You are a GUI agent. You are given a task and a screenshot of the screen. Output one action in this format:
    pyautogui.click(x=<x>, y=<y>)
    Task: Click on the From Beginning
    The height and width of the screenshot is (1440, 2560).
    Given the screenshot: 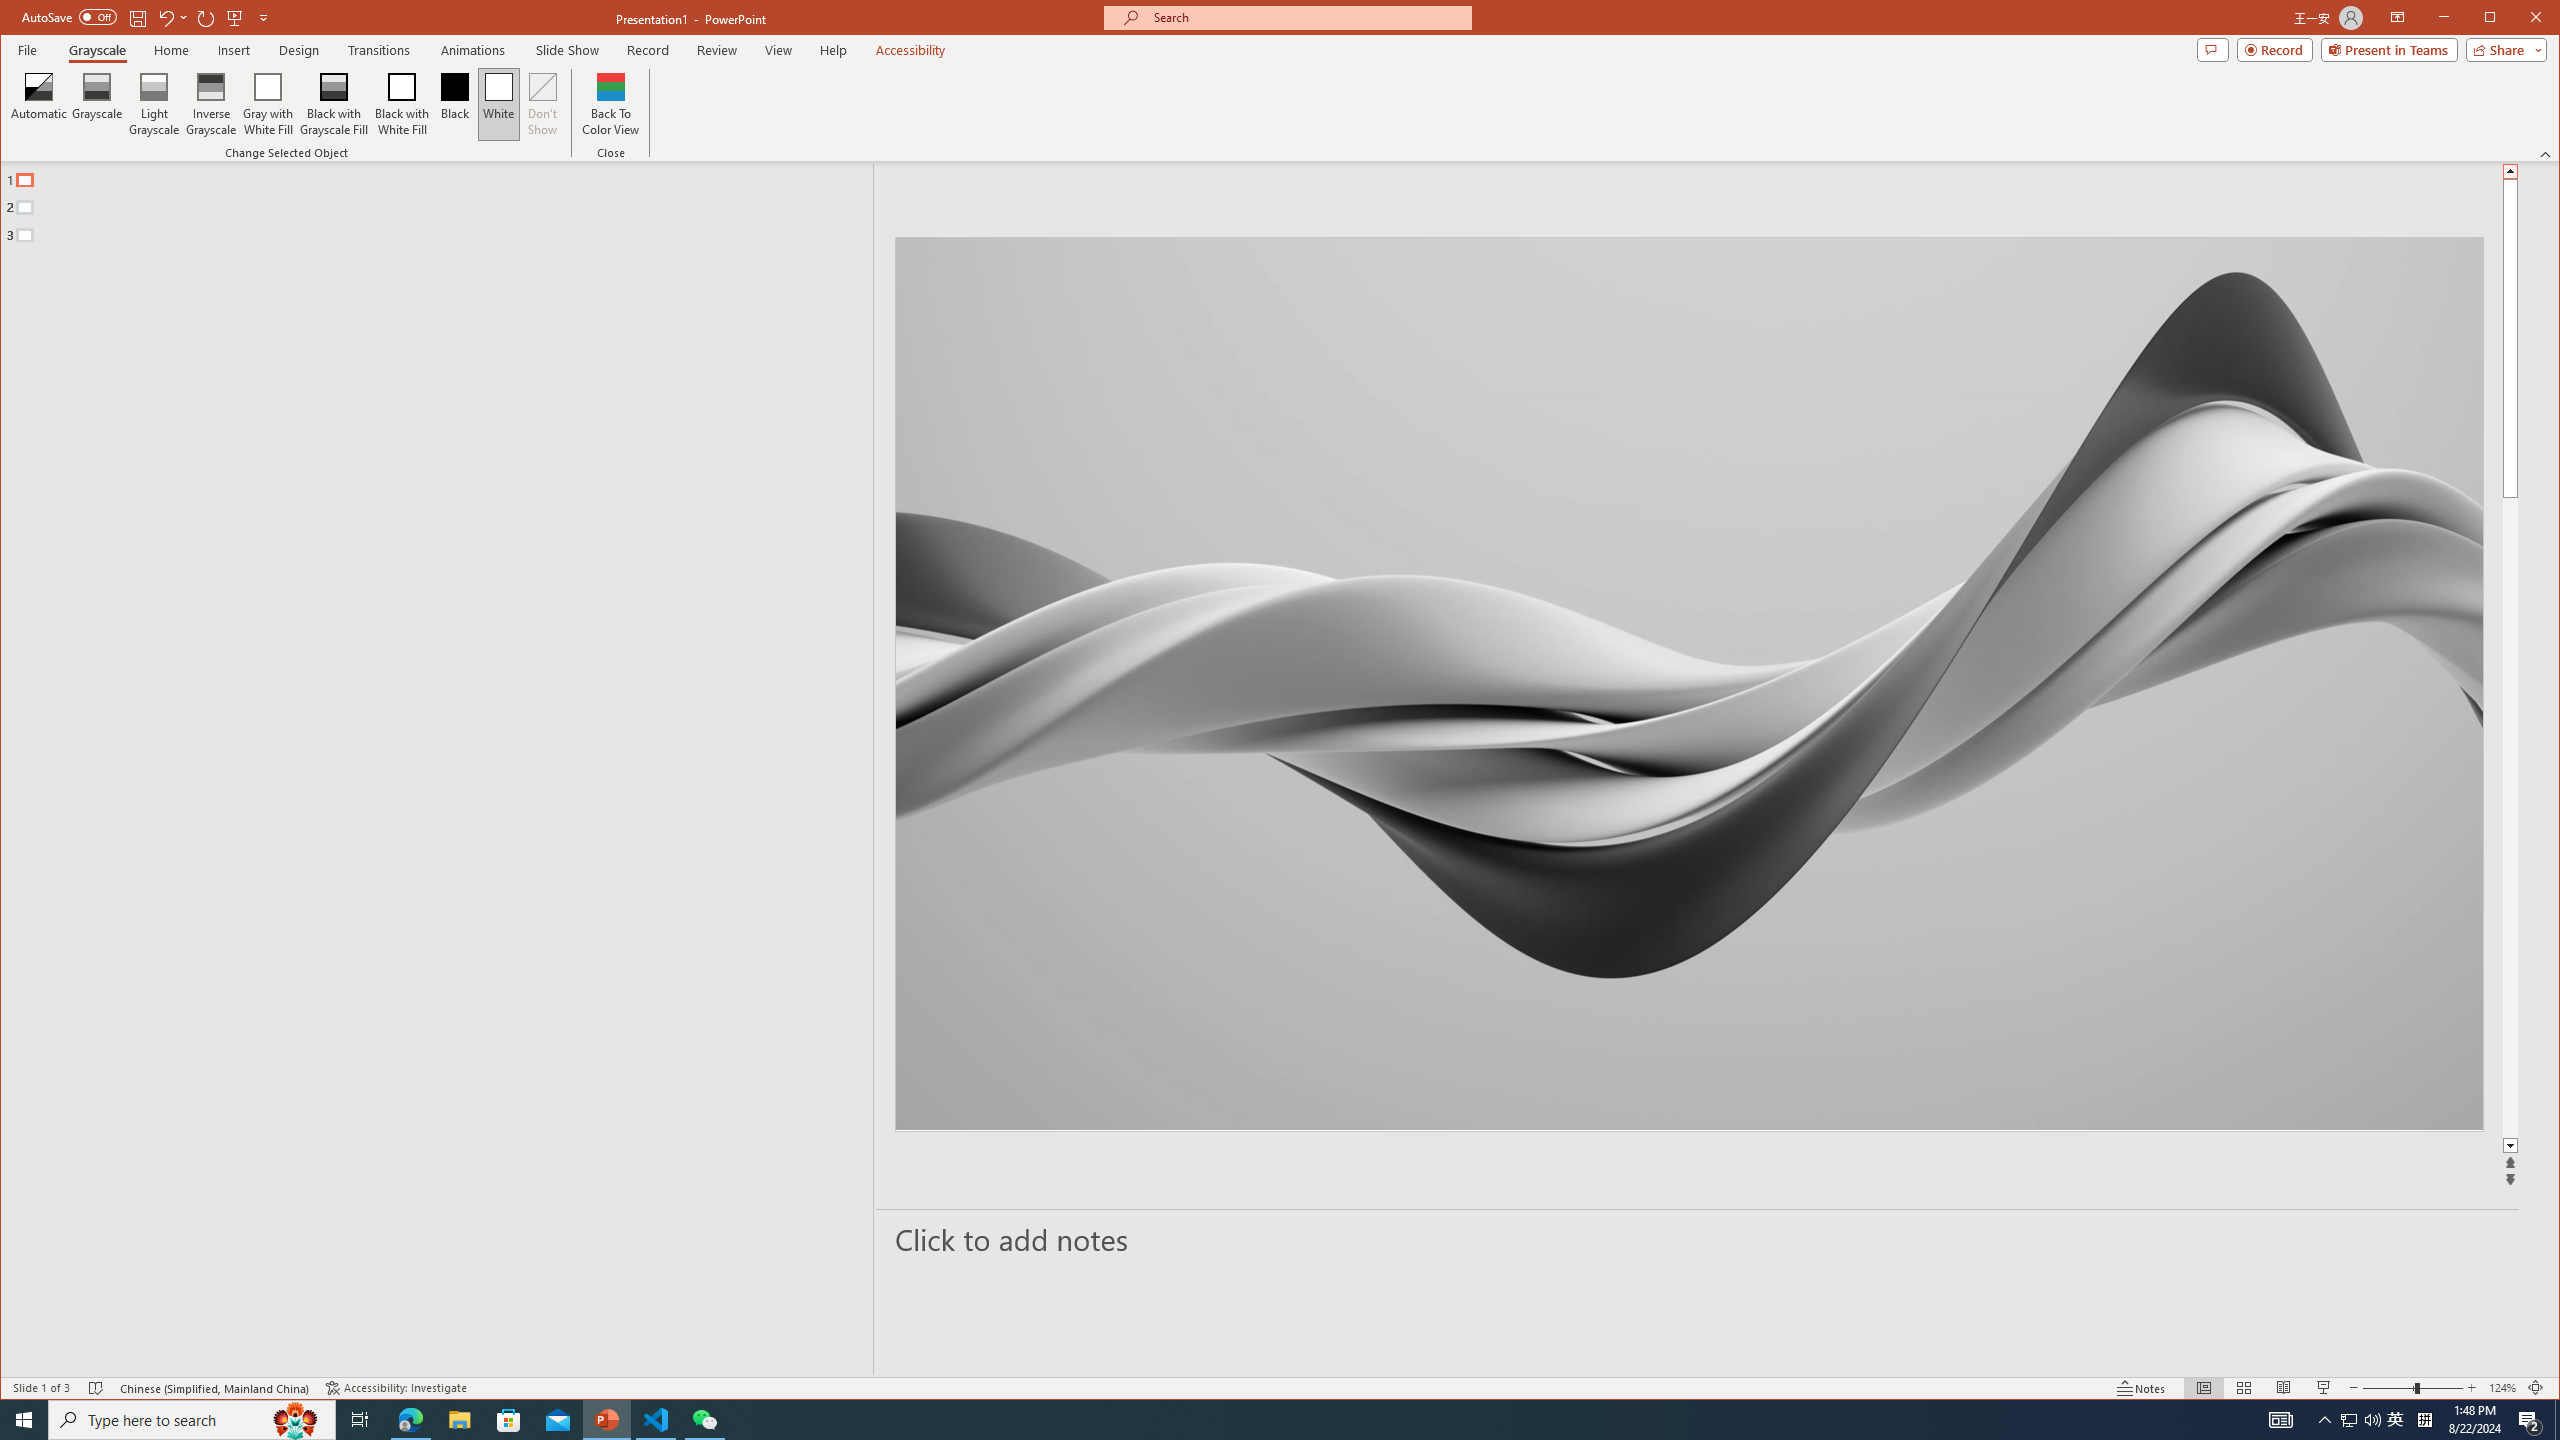 What is the action you would take?
    pyautogui.click(x=234, y=17)
    